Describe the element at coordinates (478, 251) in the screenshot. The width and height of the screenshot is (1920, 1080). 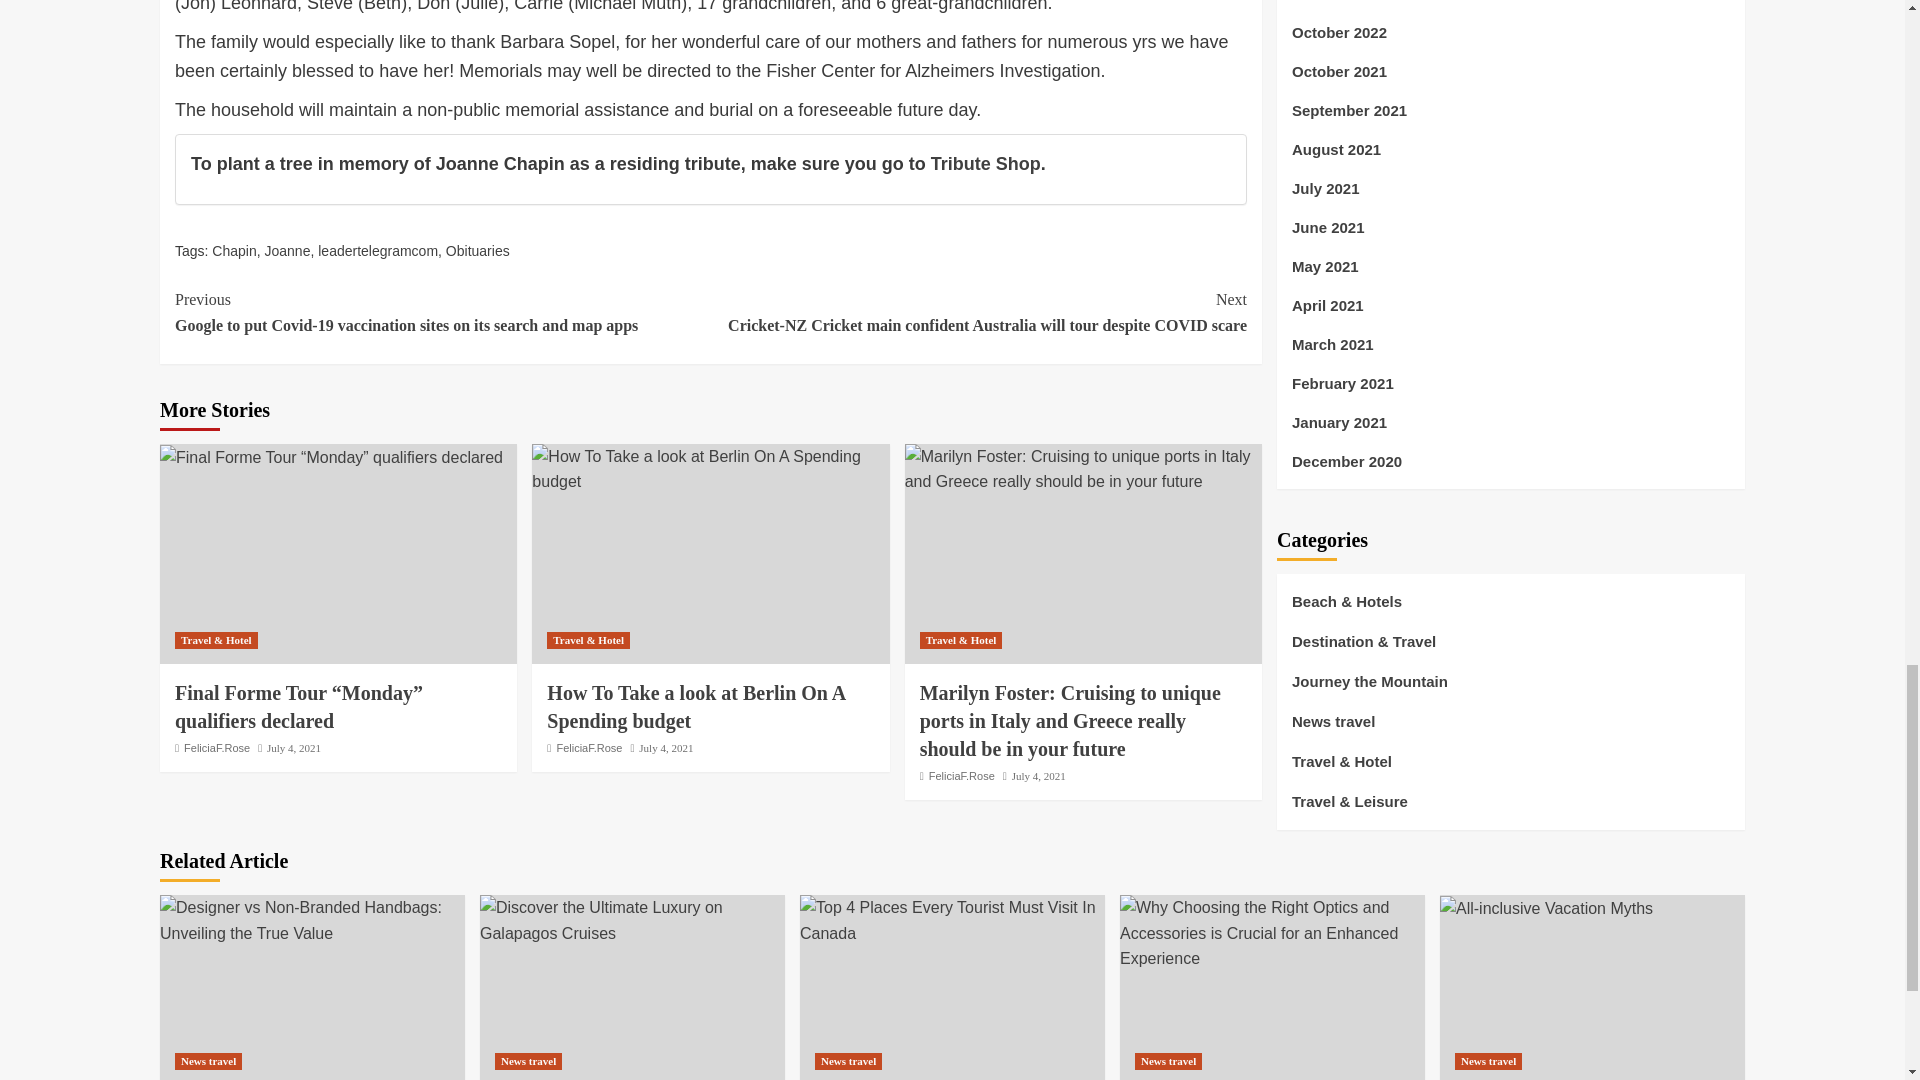
I see `Obituaries` at that location.